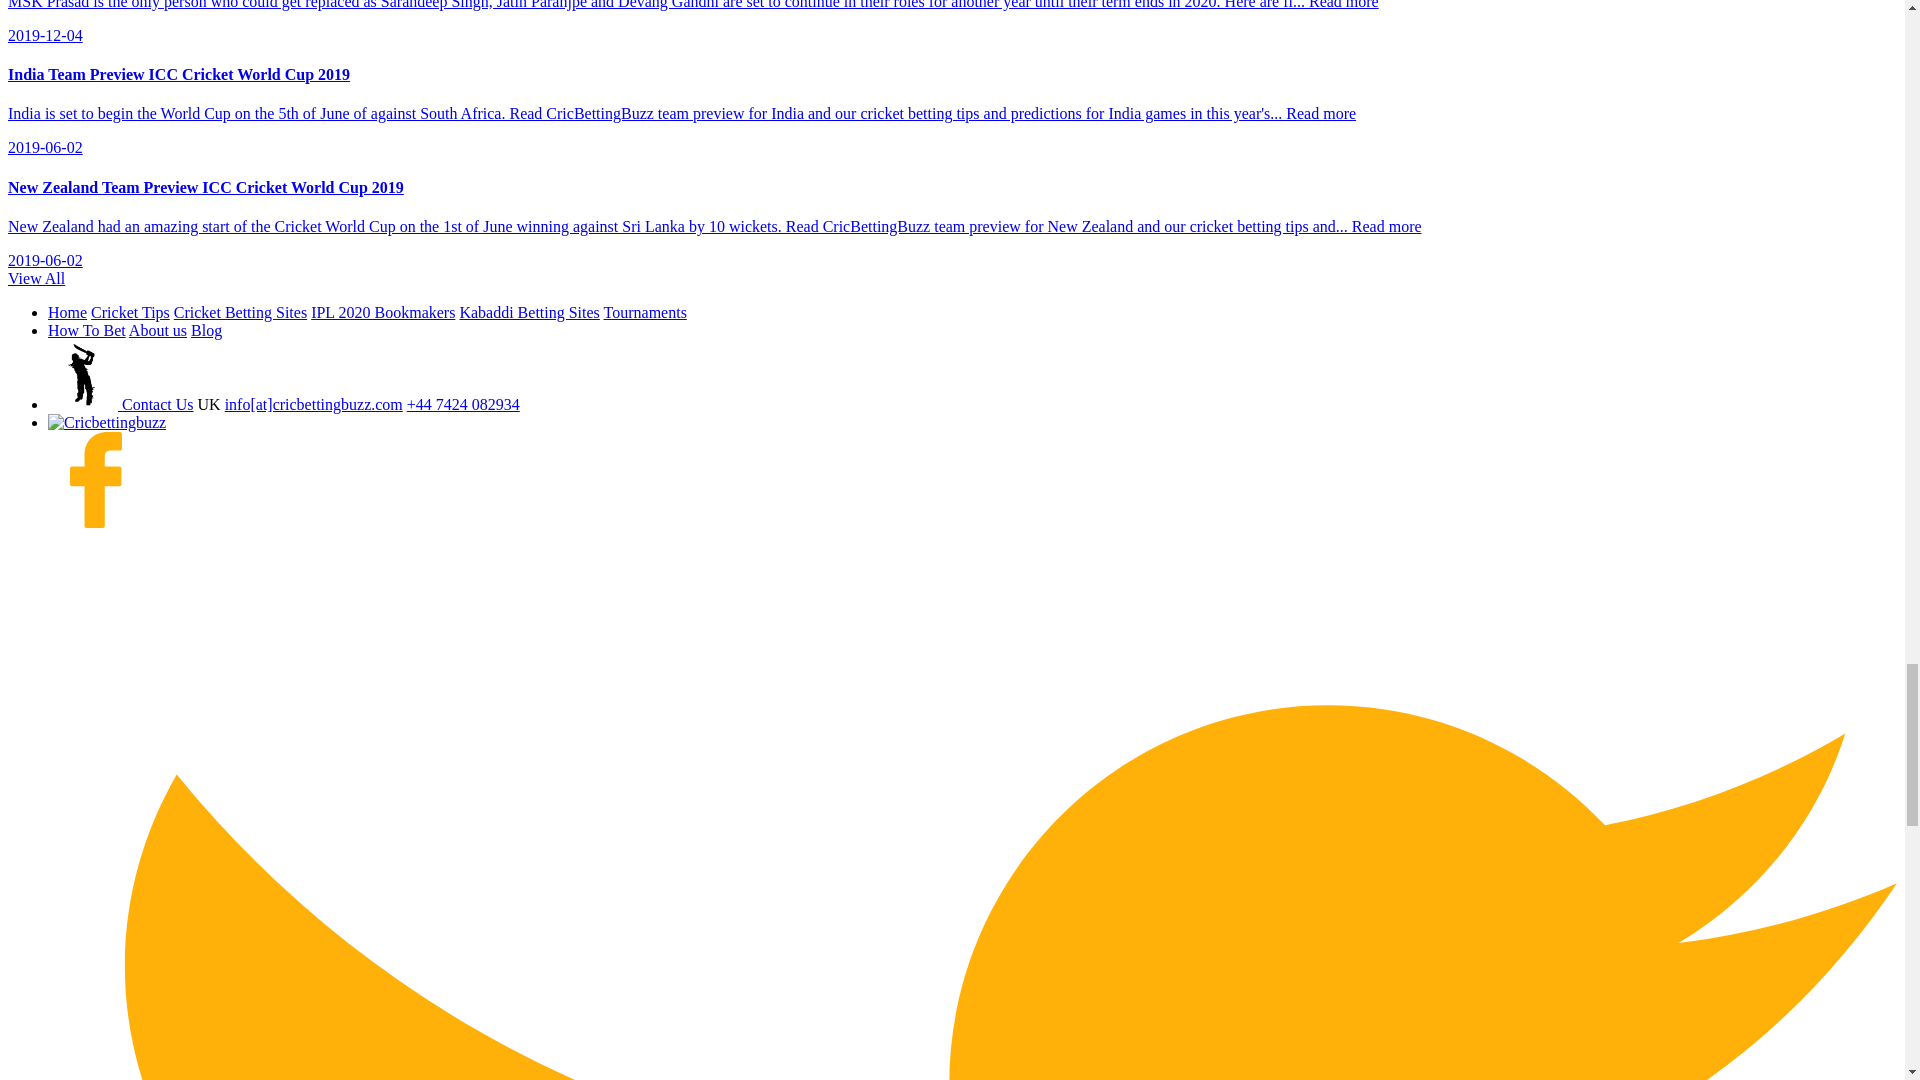  What do you see at coordinates (67, 312) in the screenshot?
I see `Home` at bounding box center [67, 312].